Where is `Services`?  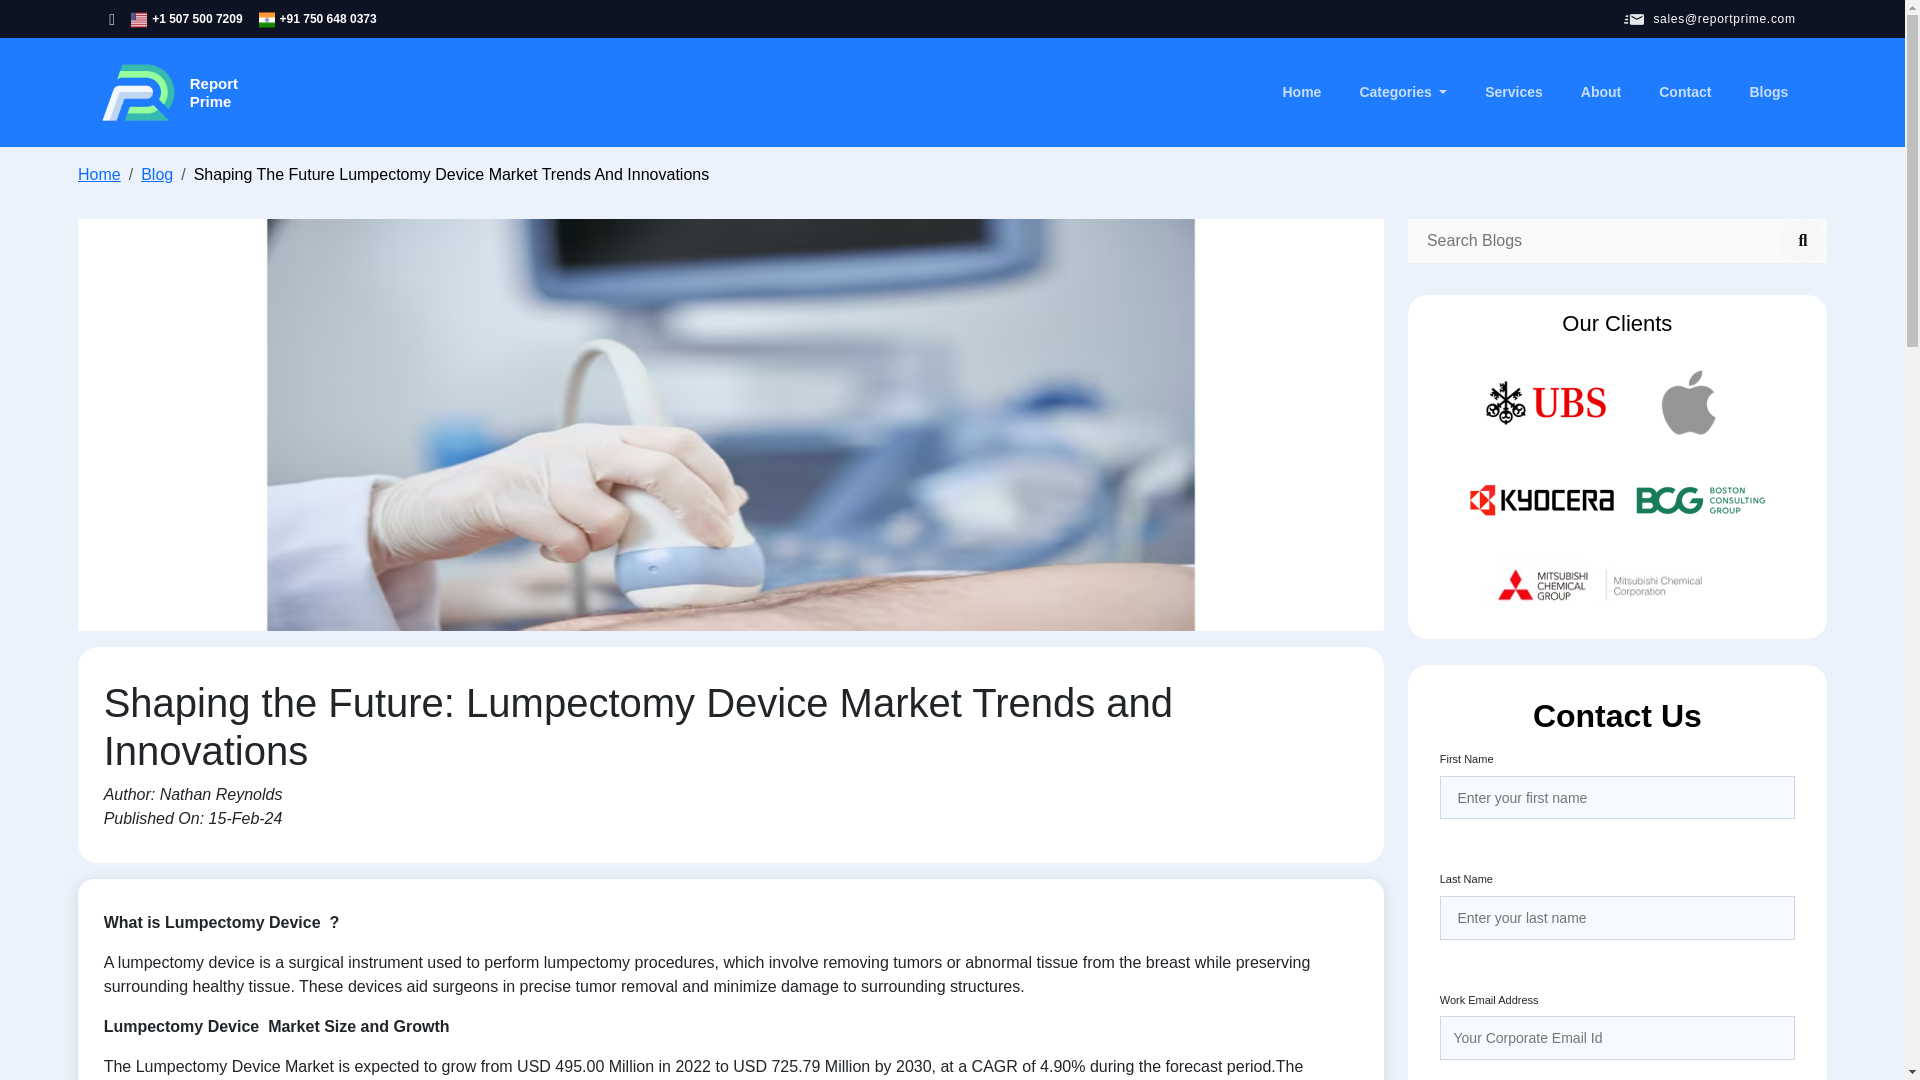 Services is located at coordinates (1768, 92).